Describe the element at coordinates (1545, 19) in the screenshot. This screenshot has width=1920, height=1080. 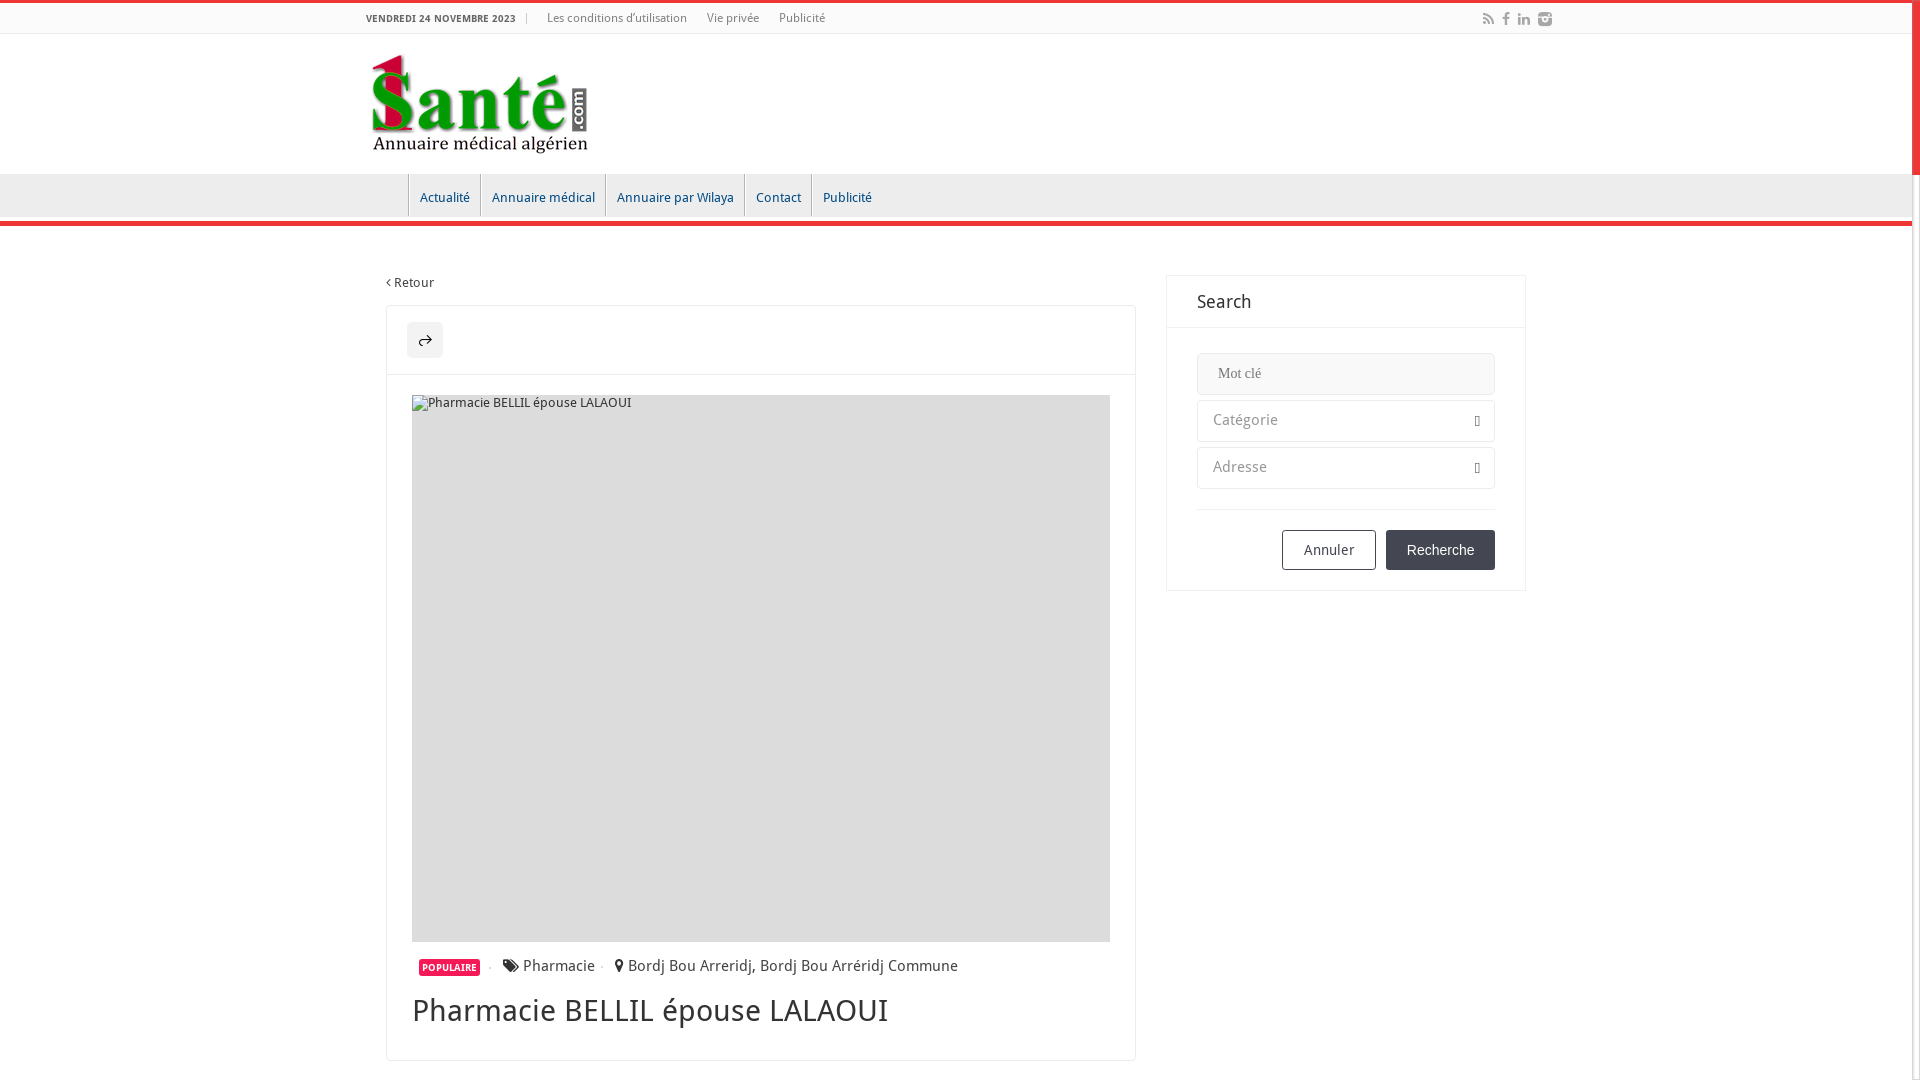
I see `instagram` at that location.